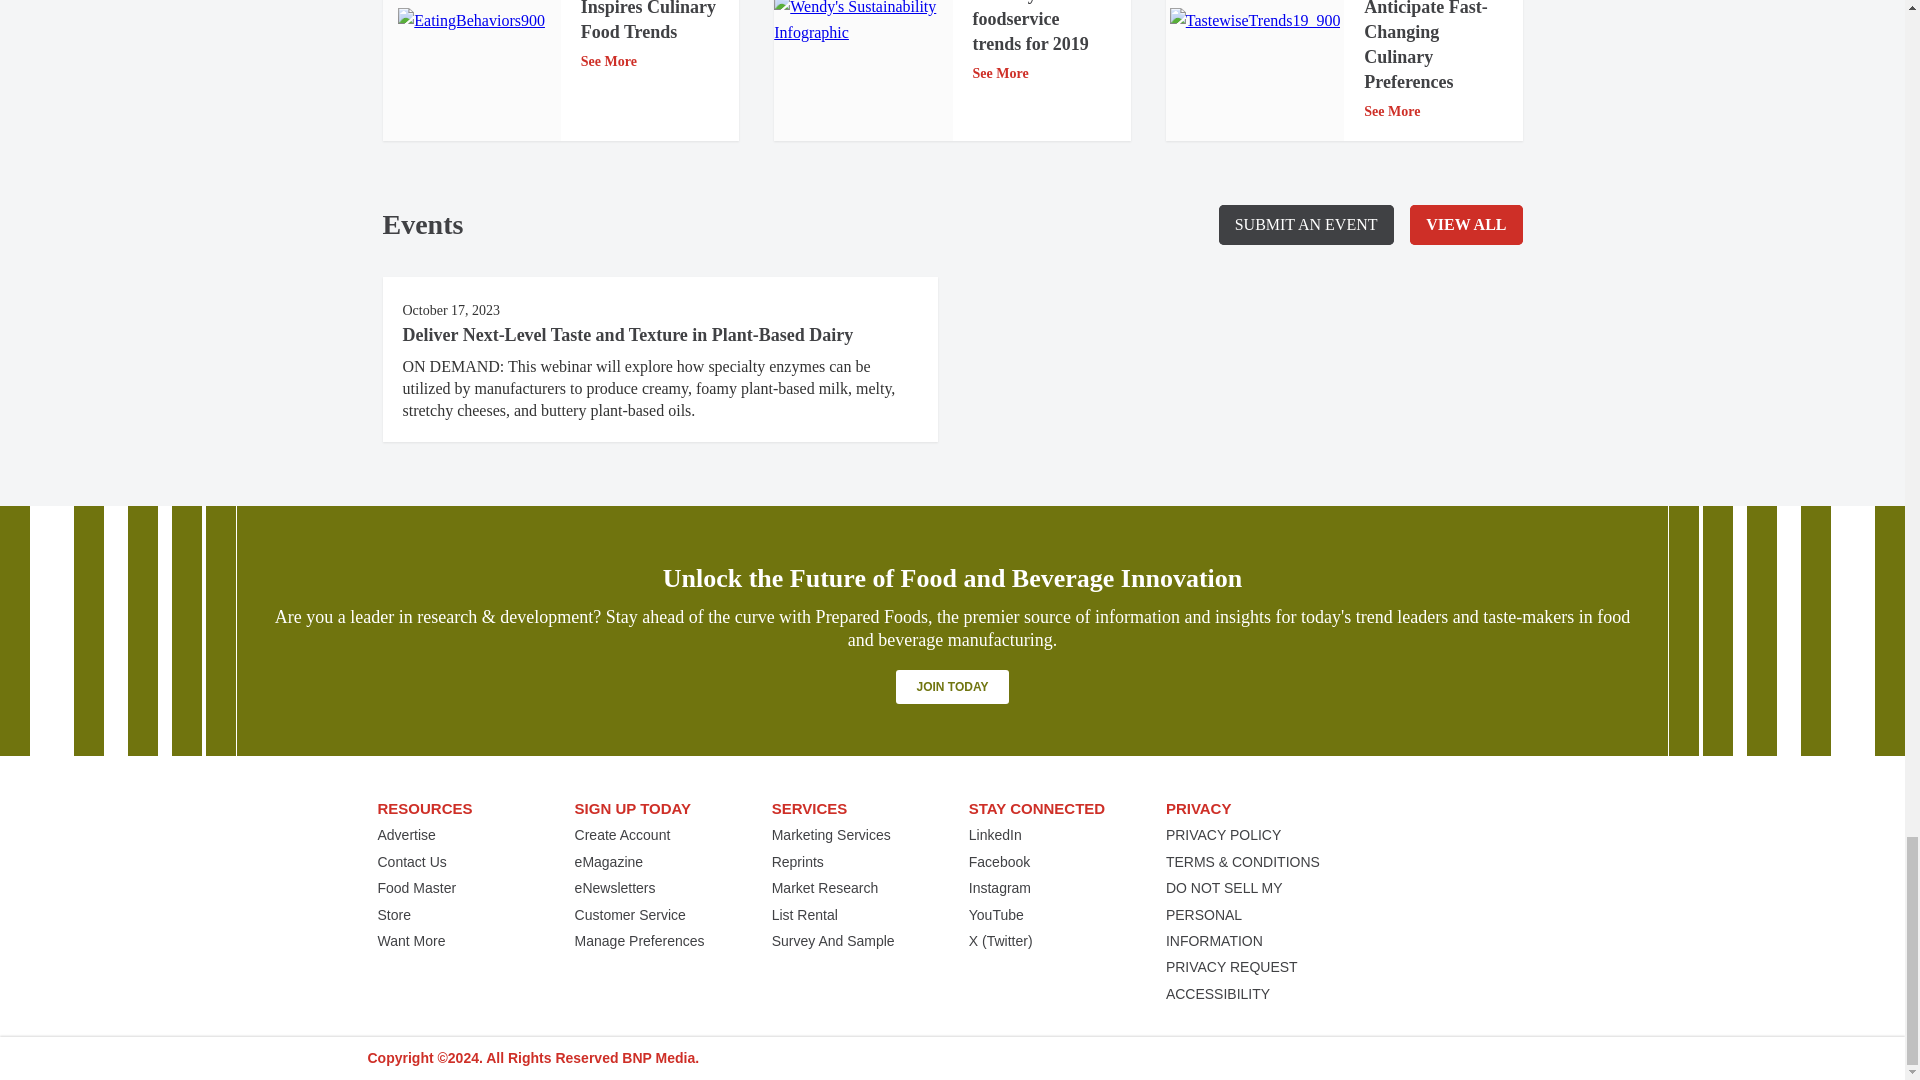 This screenshot has height=1080, width=1920. What do you see at coordinates (862, 24) in the screenshot?
I see `Wendy's Sustainability Infographic` at bounding box center [862, 24].